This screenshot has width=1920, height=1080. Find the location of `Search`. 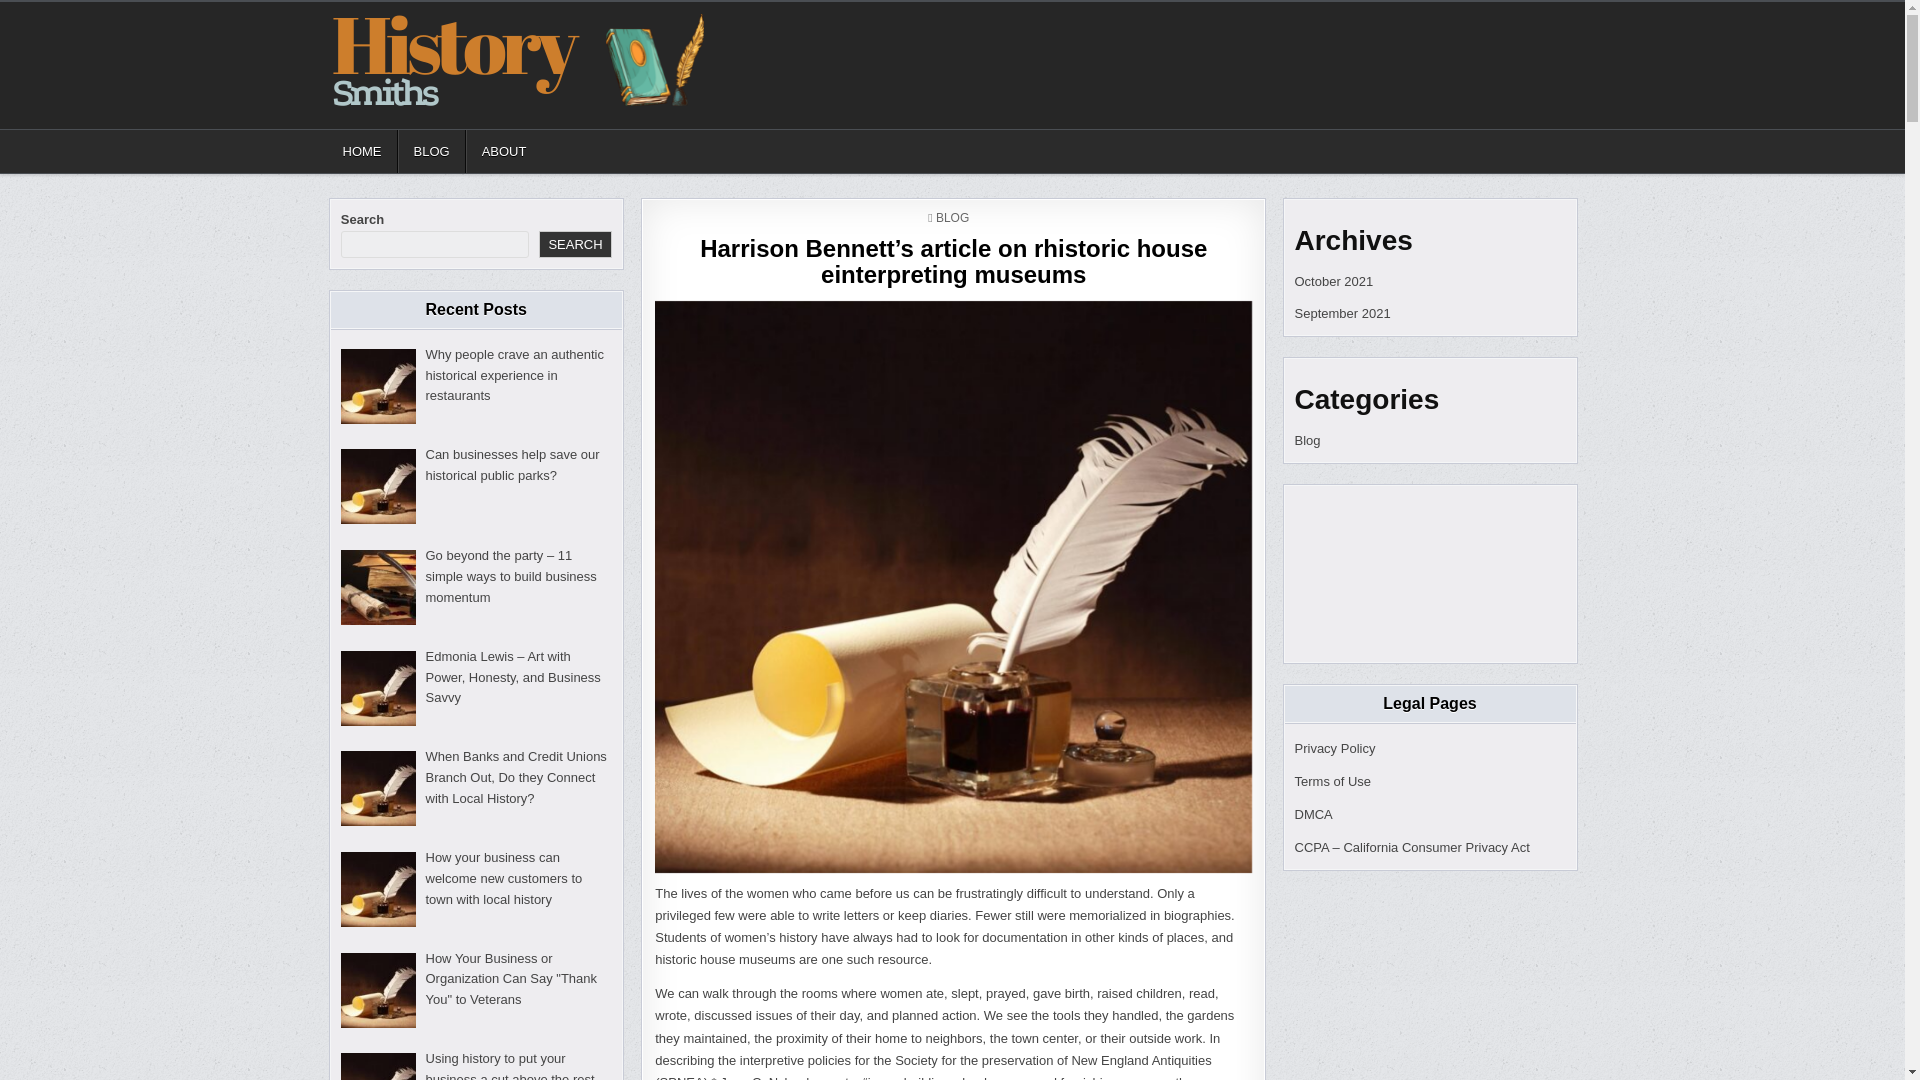

Search is located at coordinates (1555, 20).